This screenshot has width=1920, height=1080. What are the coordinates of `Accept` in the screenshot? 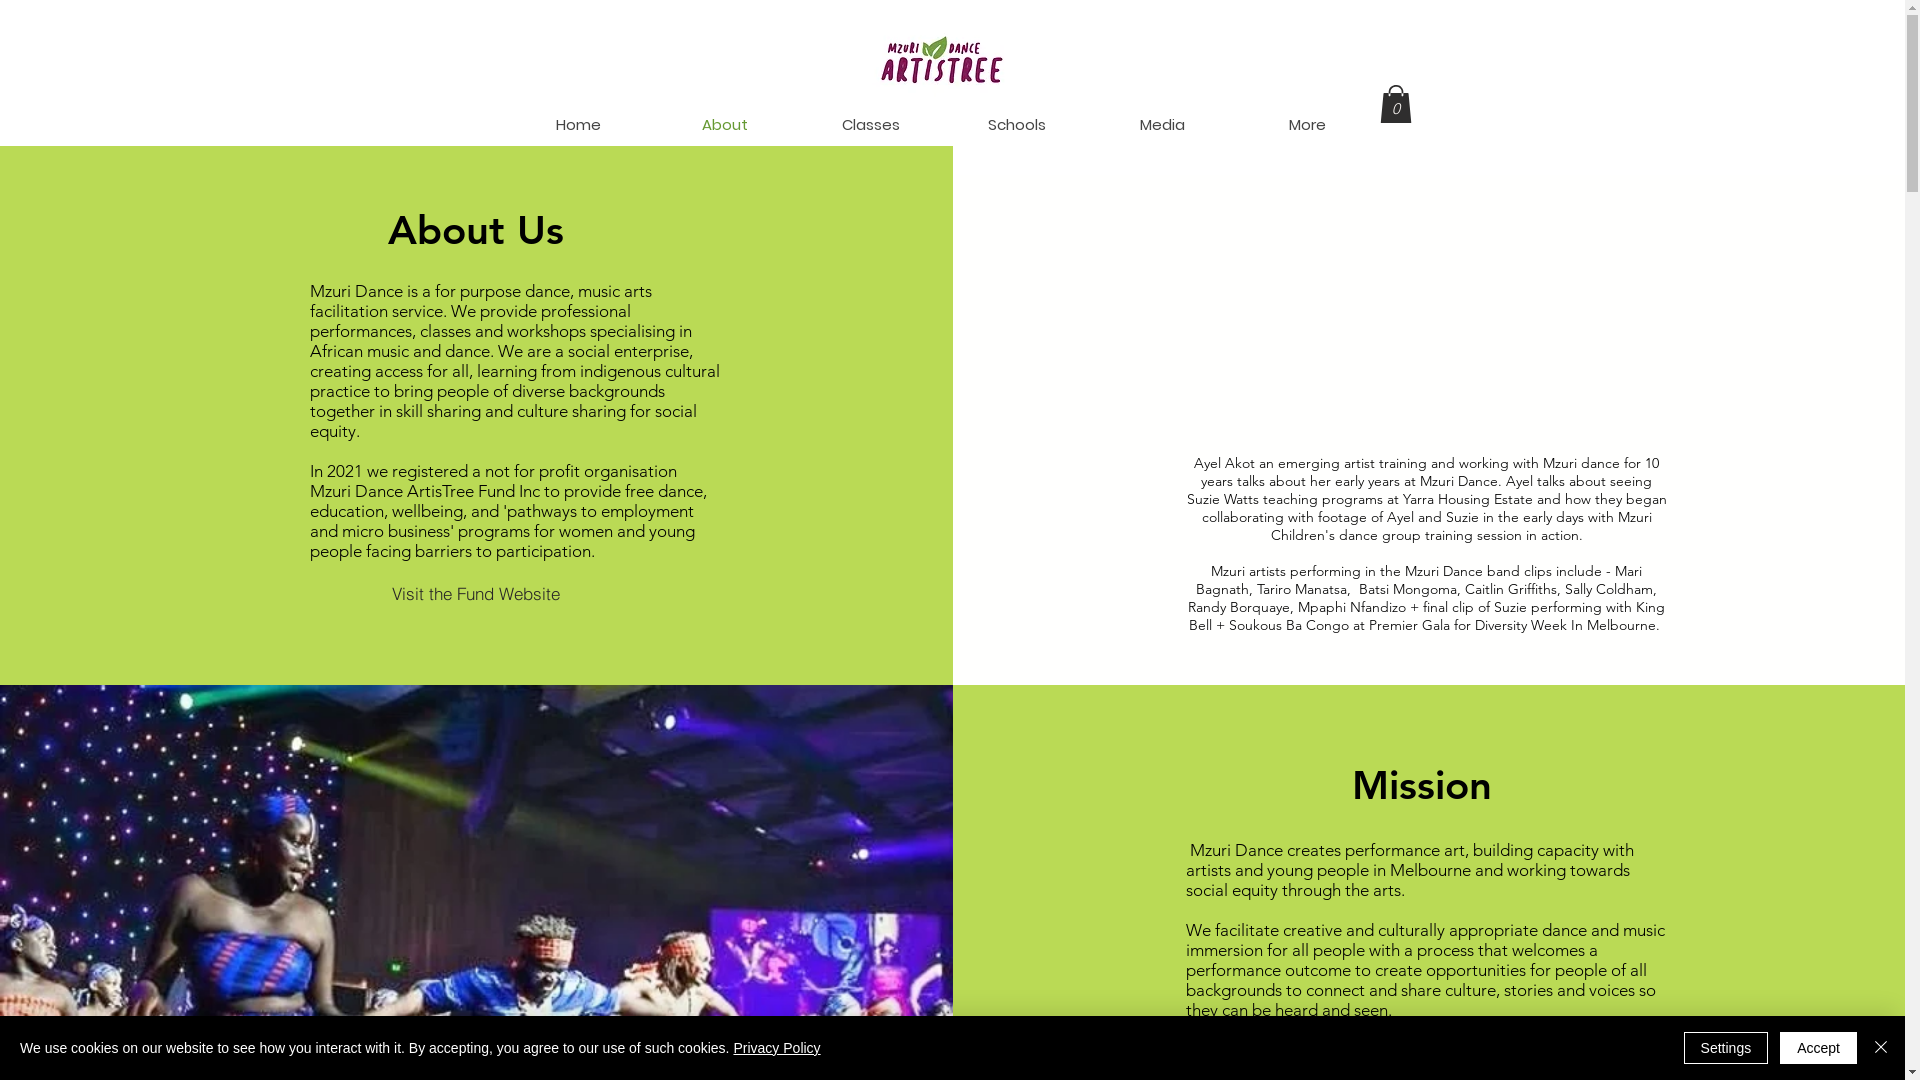 It's located at (1818, 1048).